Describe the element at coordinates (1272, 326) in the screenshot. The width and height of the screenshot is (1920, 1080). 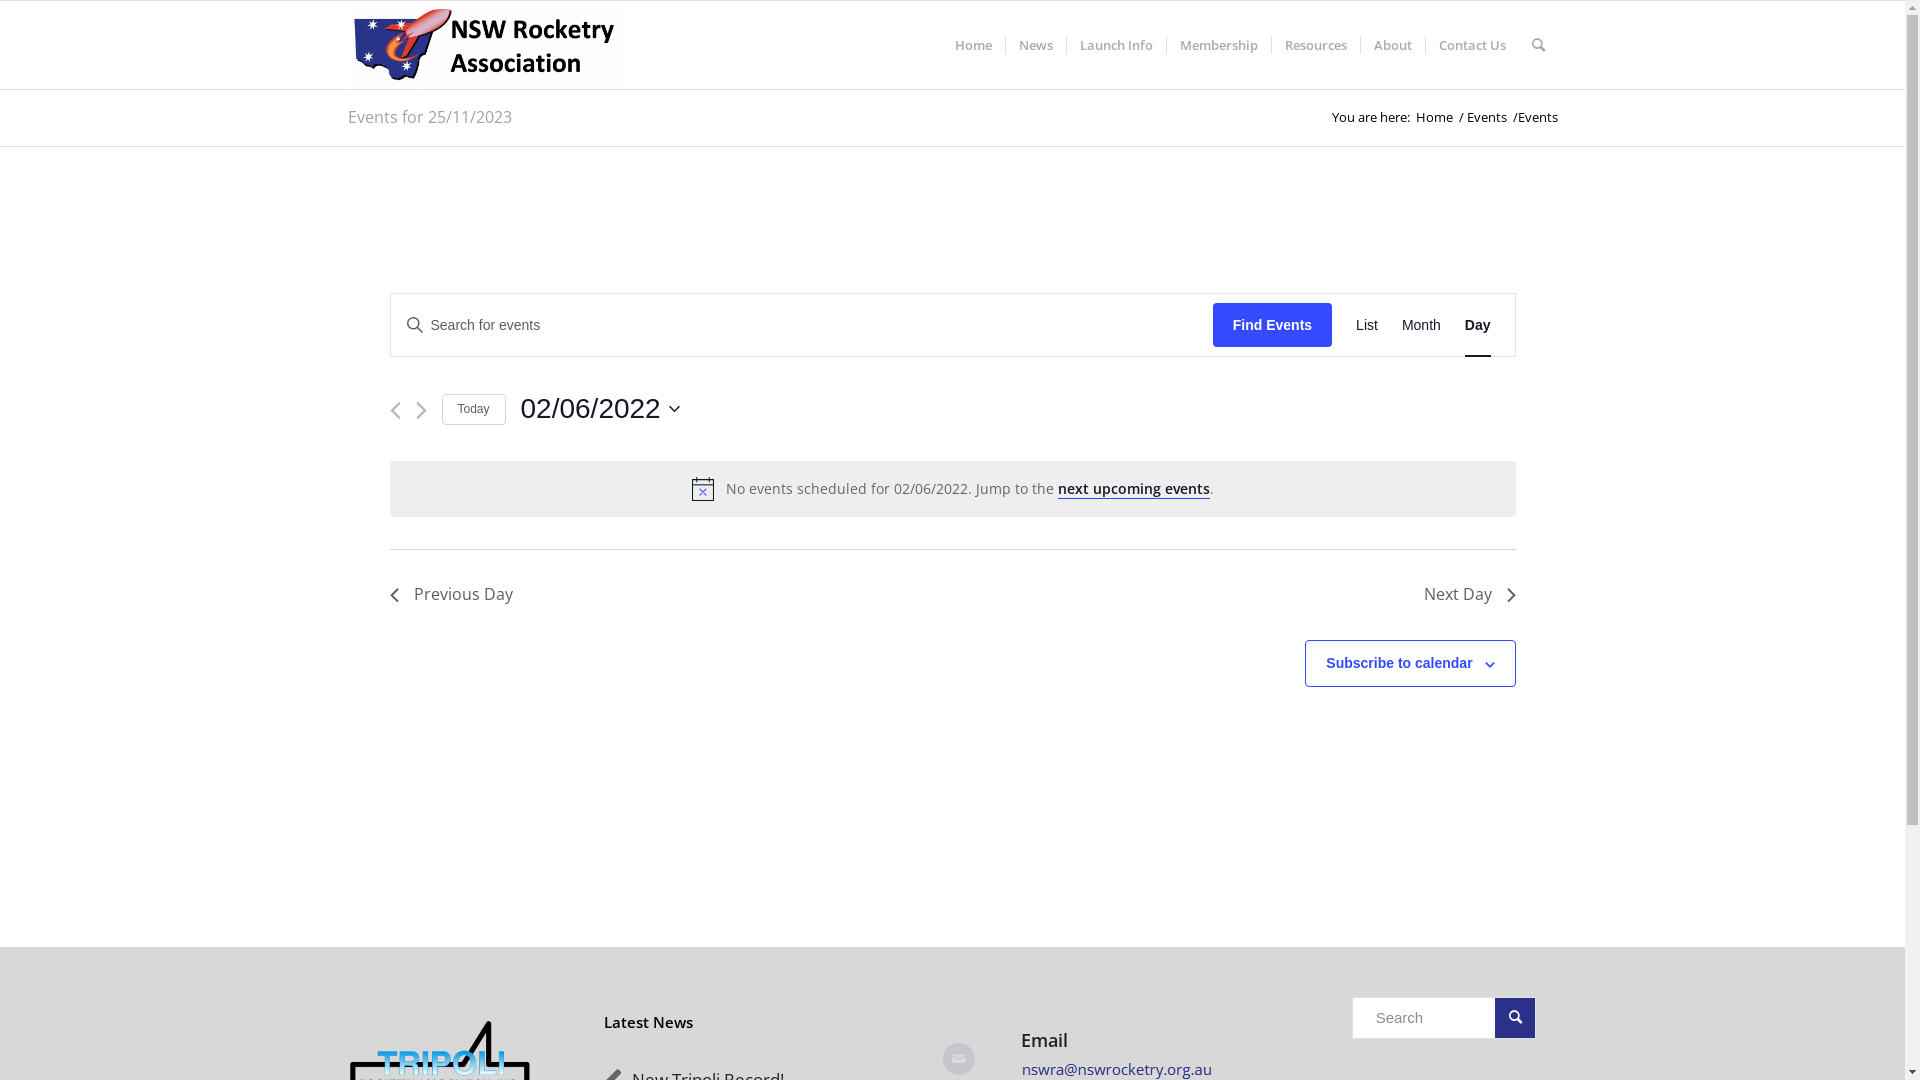
I see `Find Events` at that location.